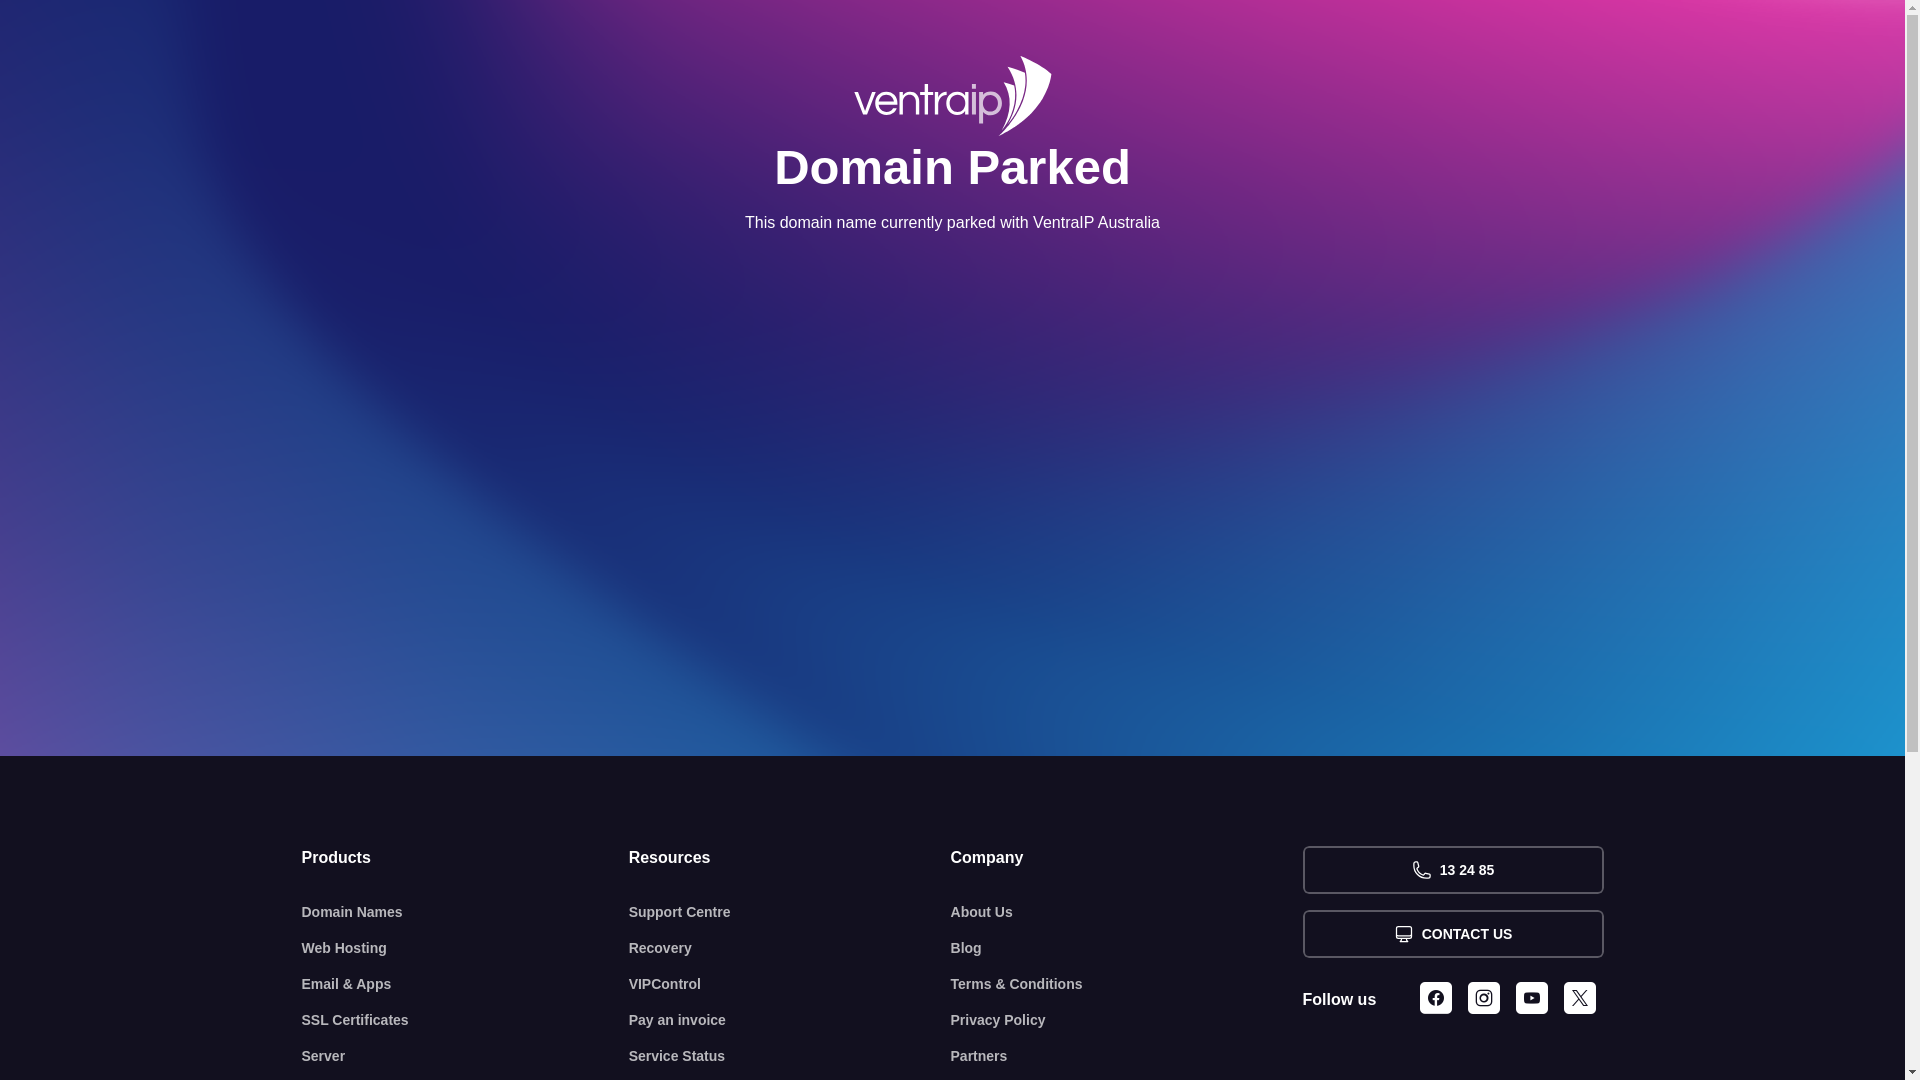 This screenshot has width=1920, height=1080. I want to click on Partners, so click(1127, 1056).